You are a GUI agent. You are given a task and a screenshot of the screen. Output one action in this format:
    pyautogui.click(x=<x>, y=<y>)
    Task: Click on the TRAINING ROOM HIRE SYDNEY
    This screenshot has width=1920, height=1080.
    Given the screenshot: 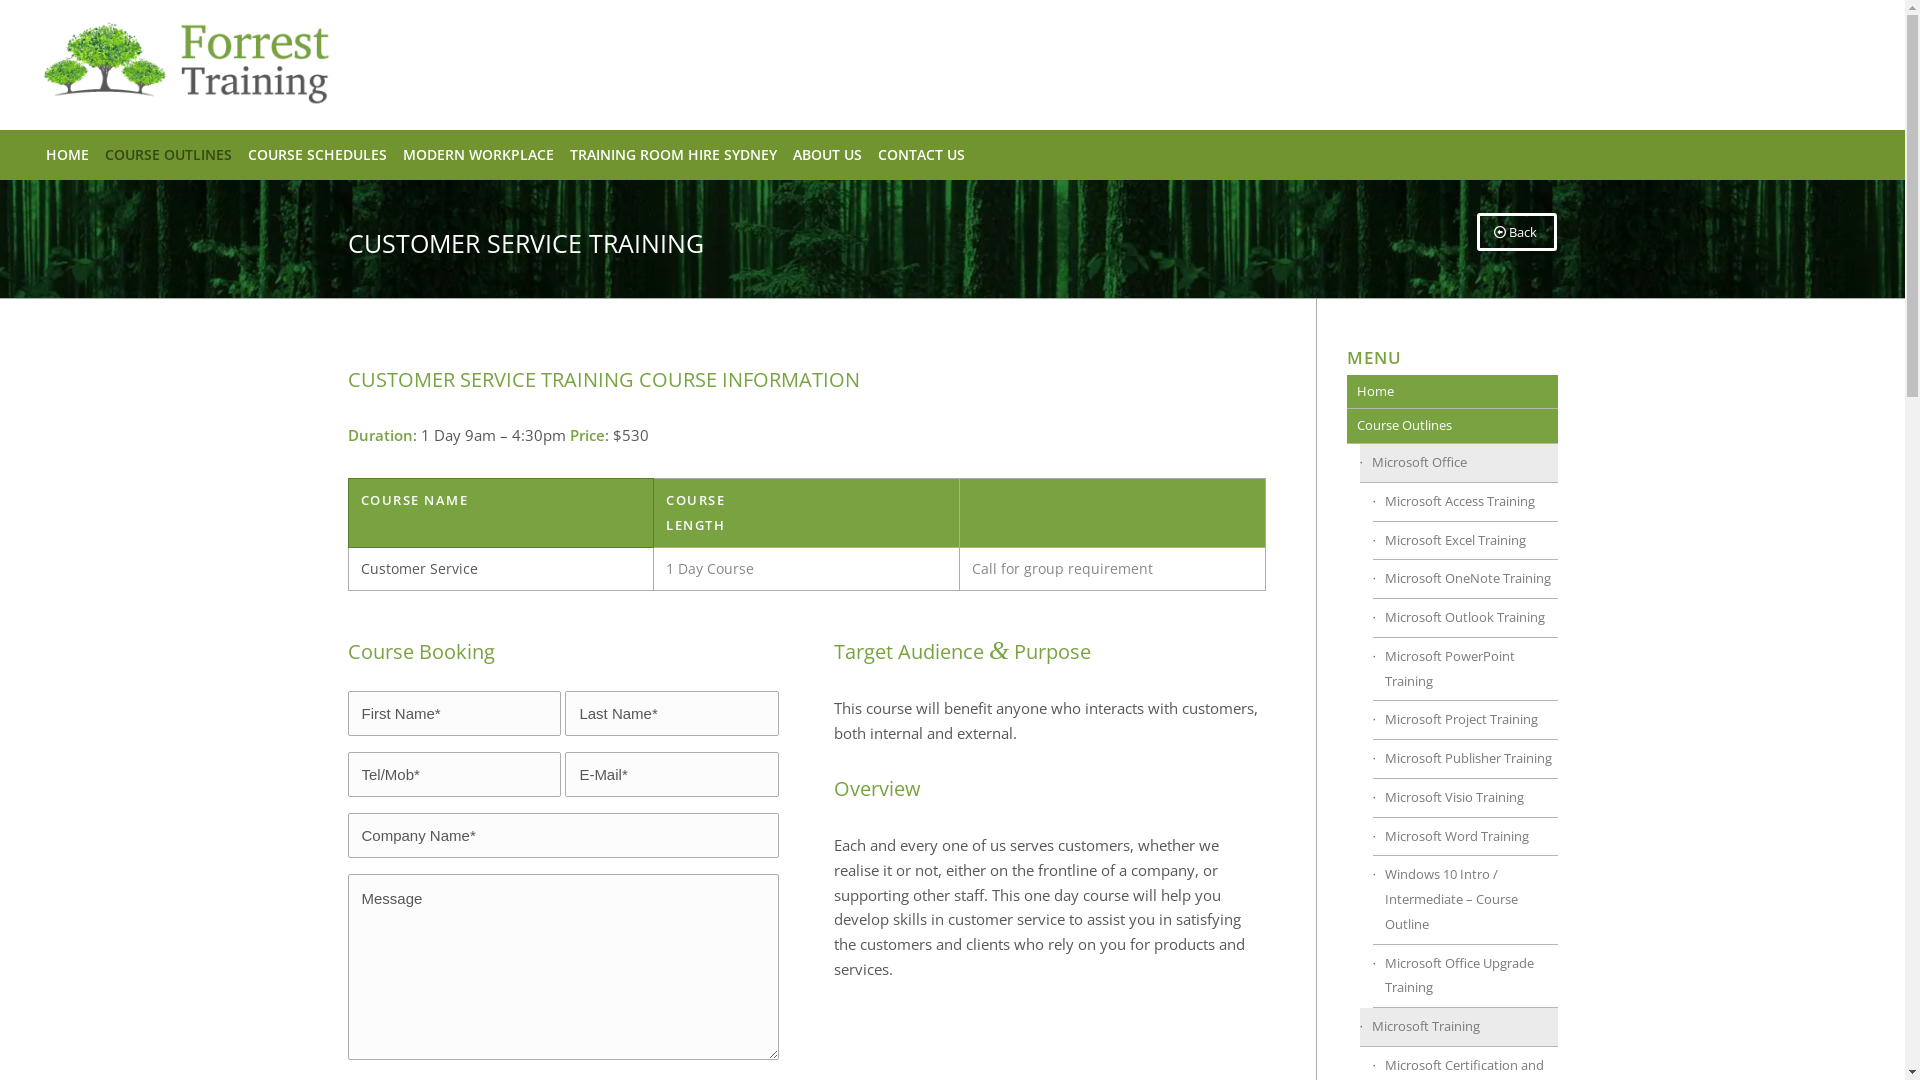 What is the action you would take?
    pyautogui.click(x=674, y=155)
    